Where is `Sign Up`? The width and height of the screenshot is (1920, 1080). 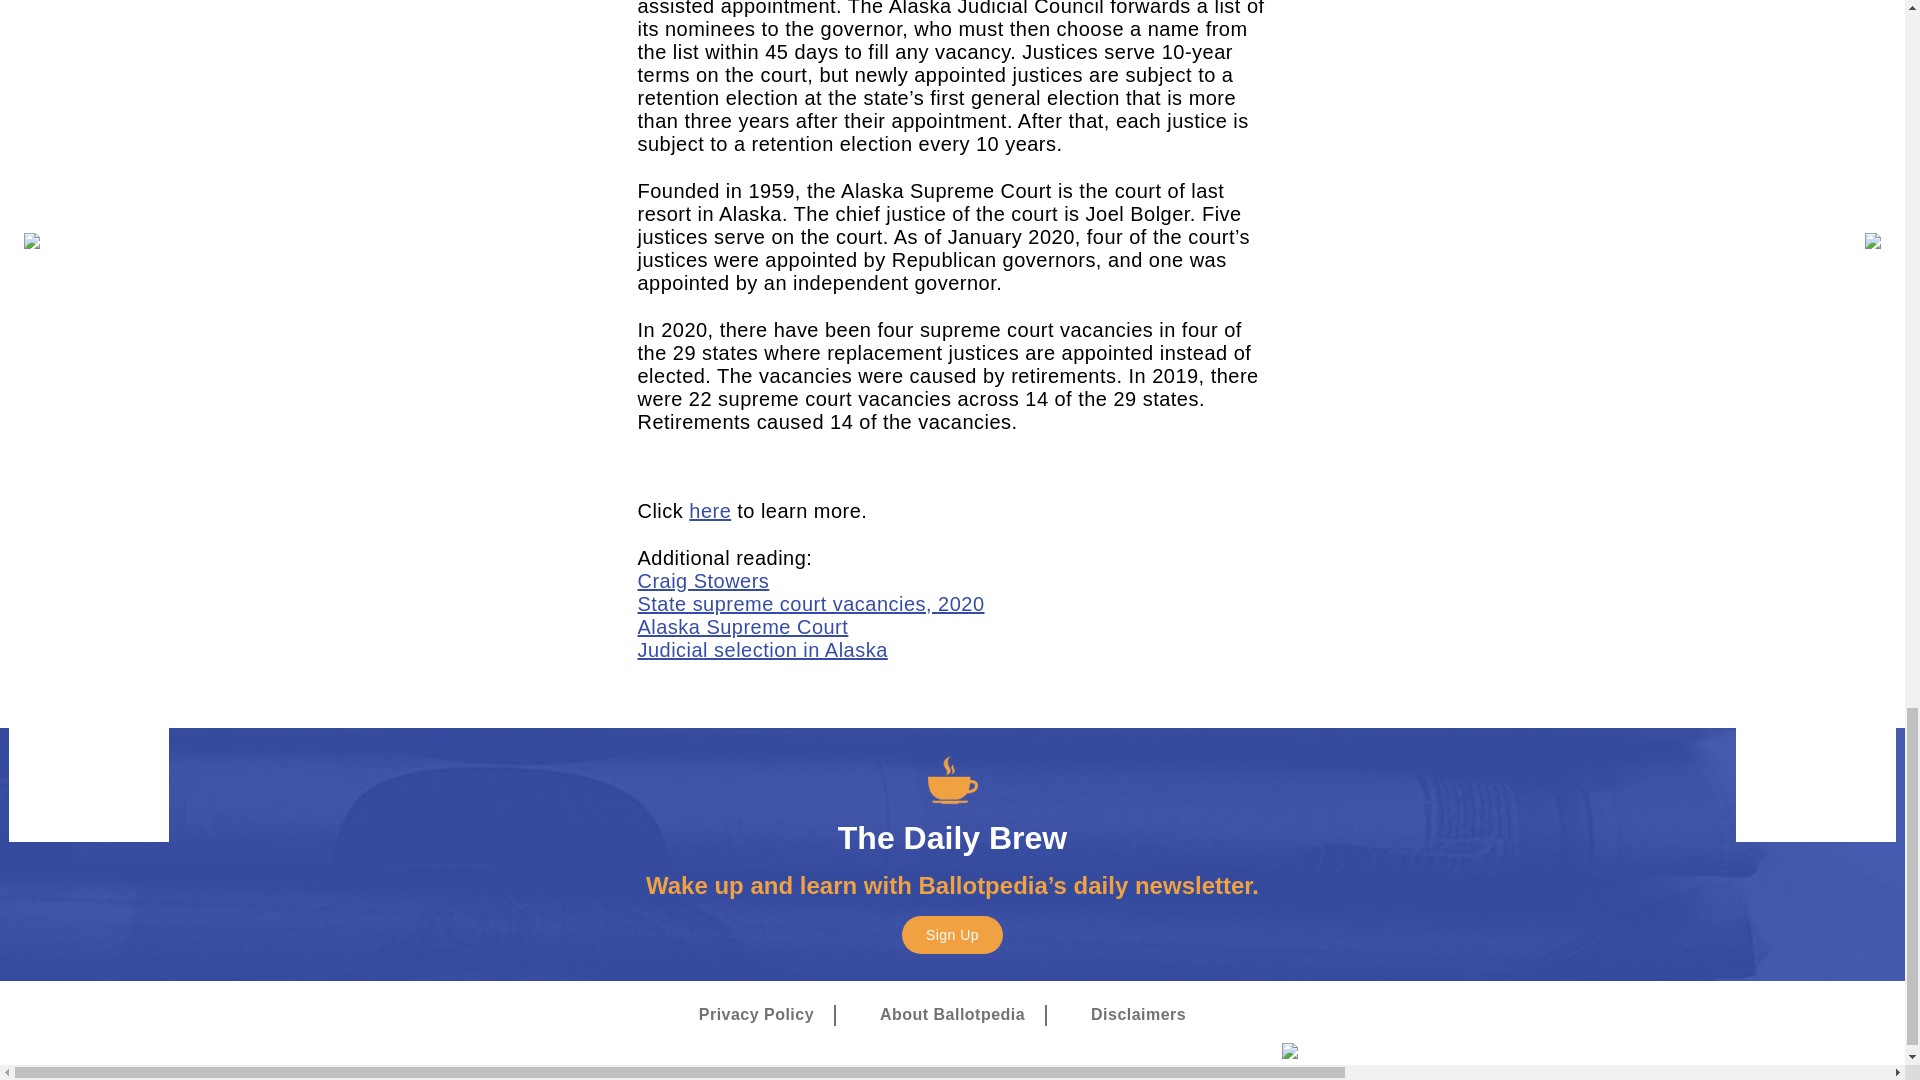
Sign Up is located at coordinates (952, 934).